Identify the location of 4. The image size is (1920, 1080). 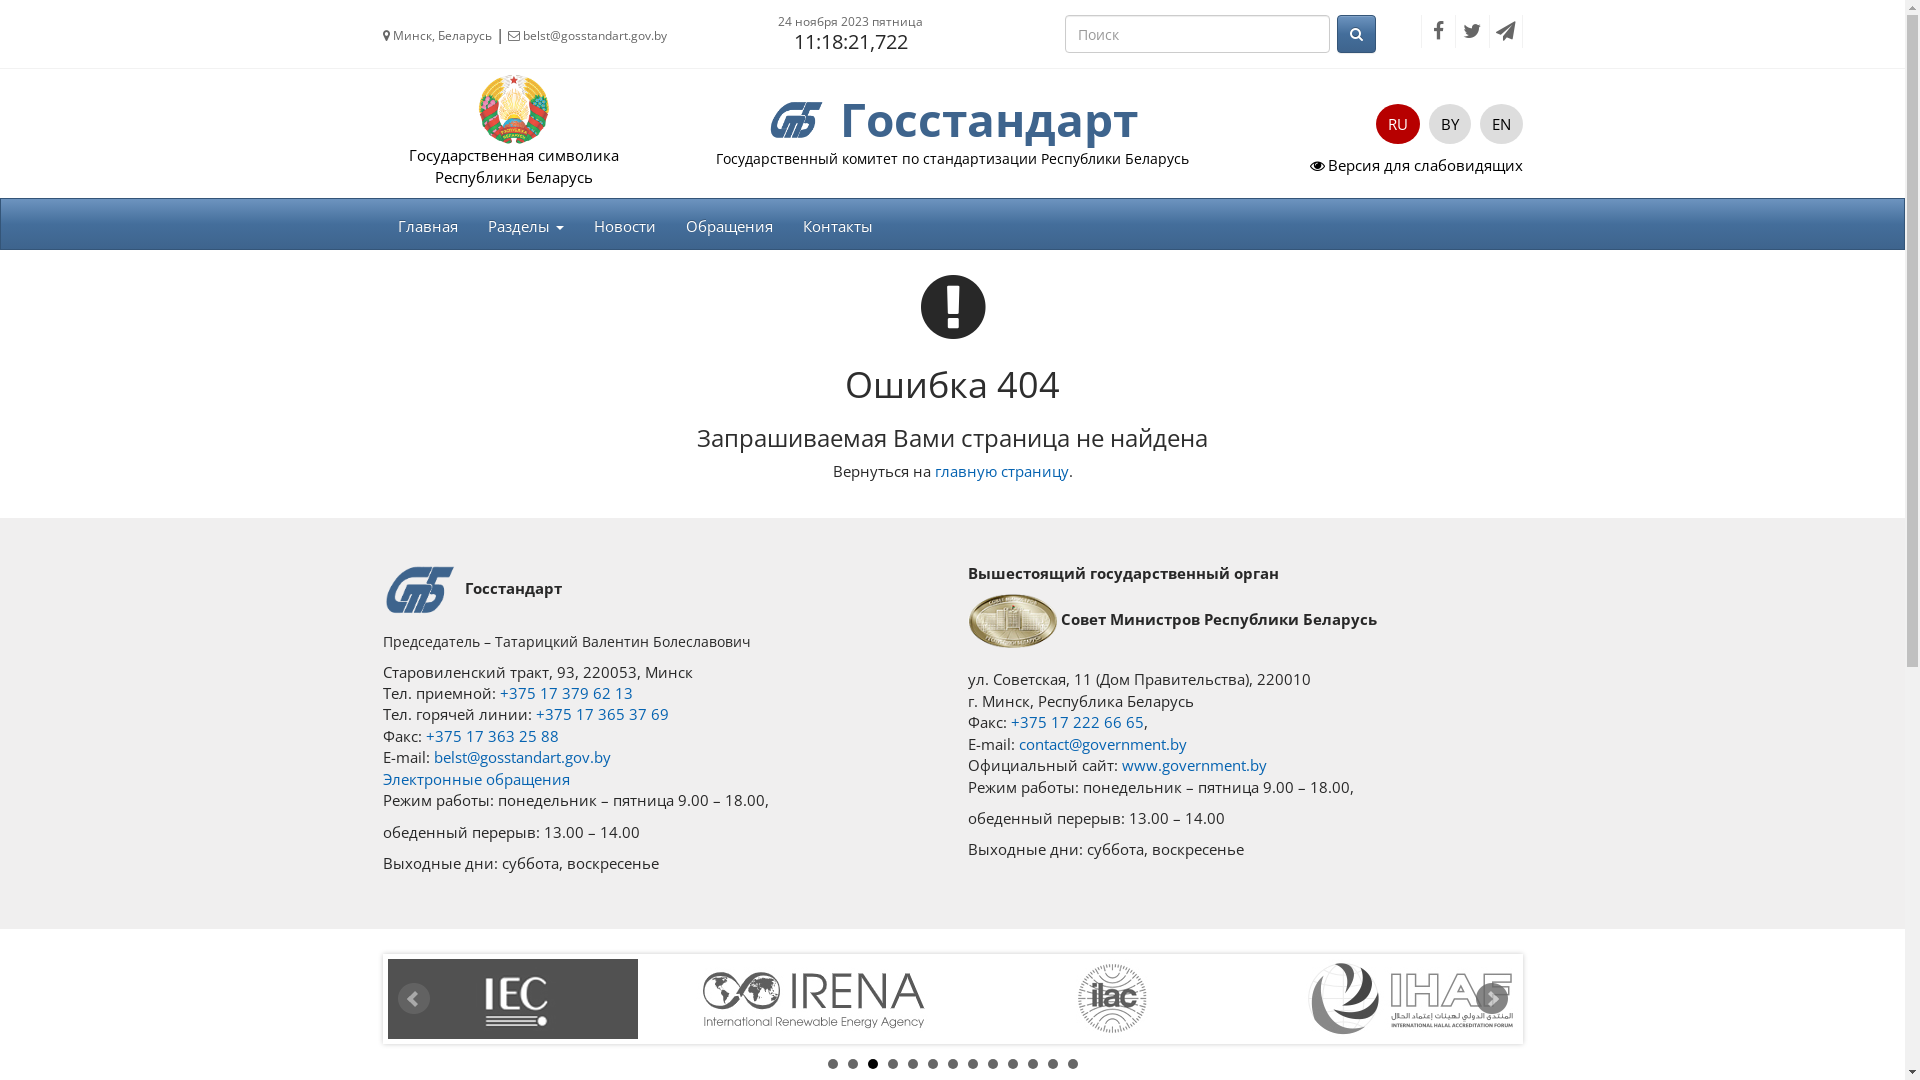
(893, 1064).